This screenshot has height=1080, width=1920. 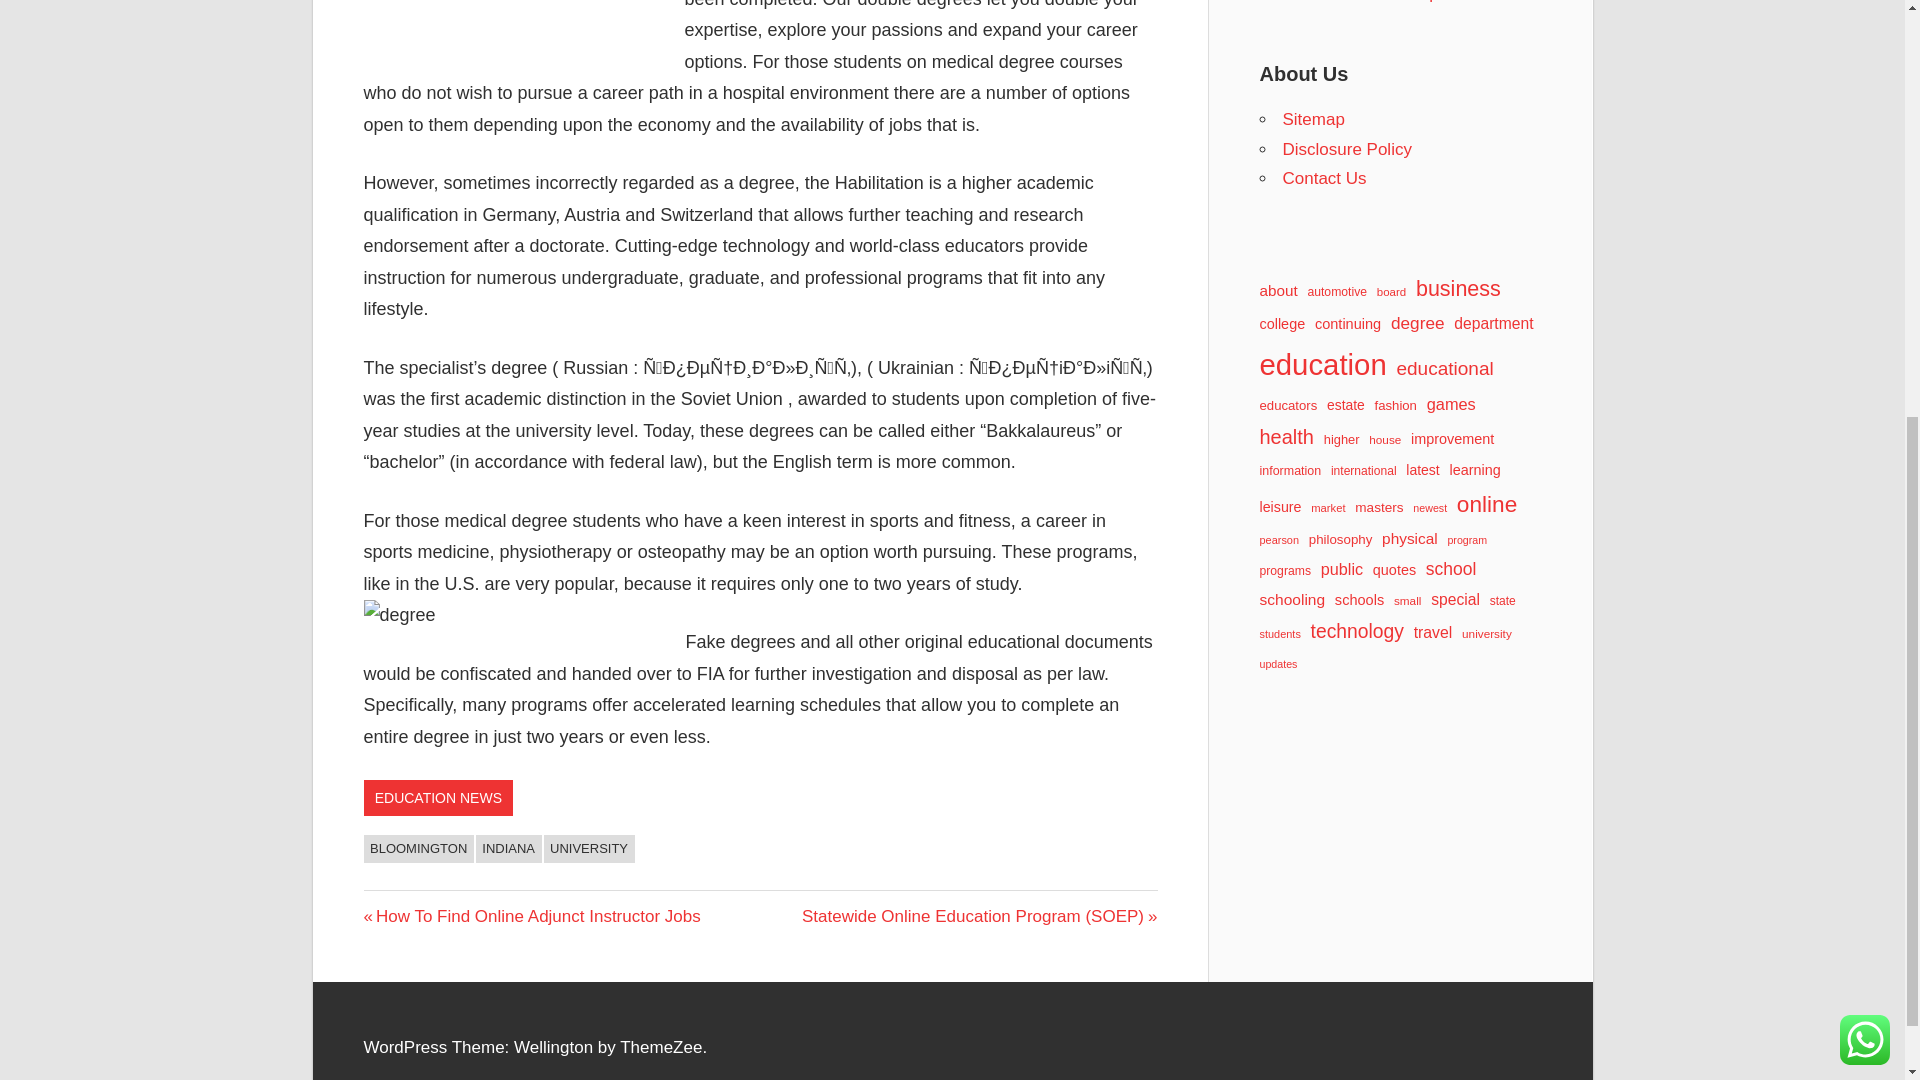 I want to click on educational, so click(x=1444, y=368).